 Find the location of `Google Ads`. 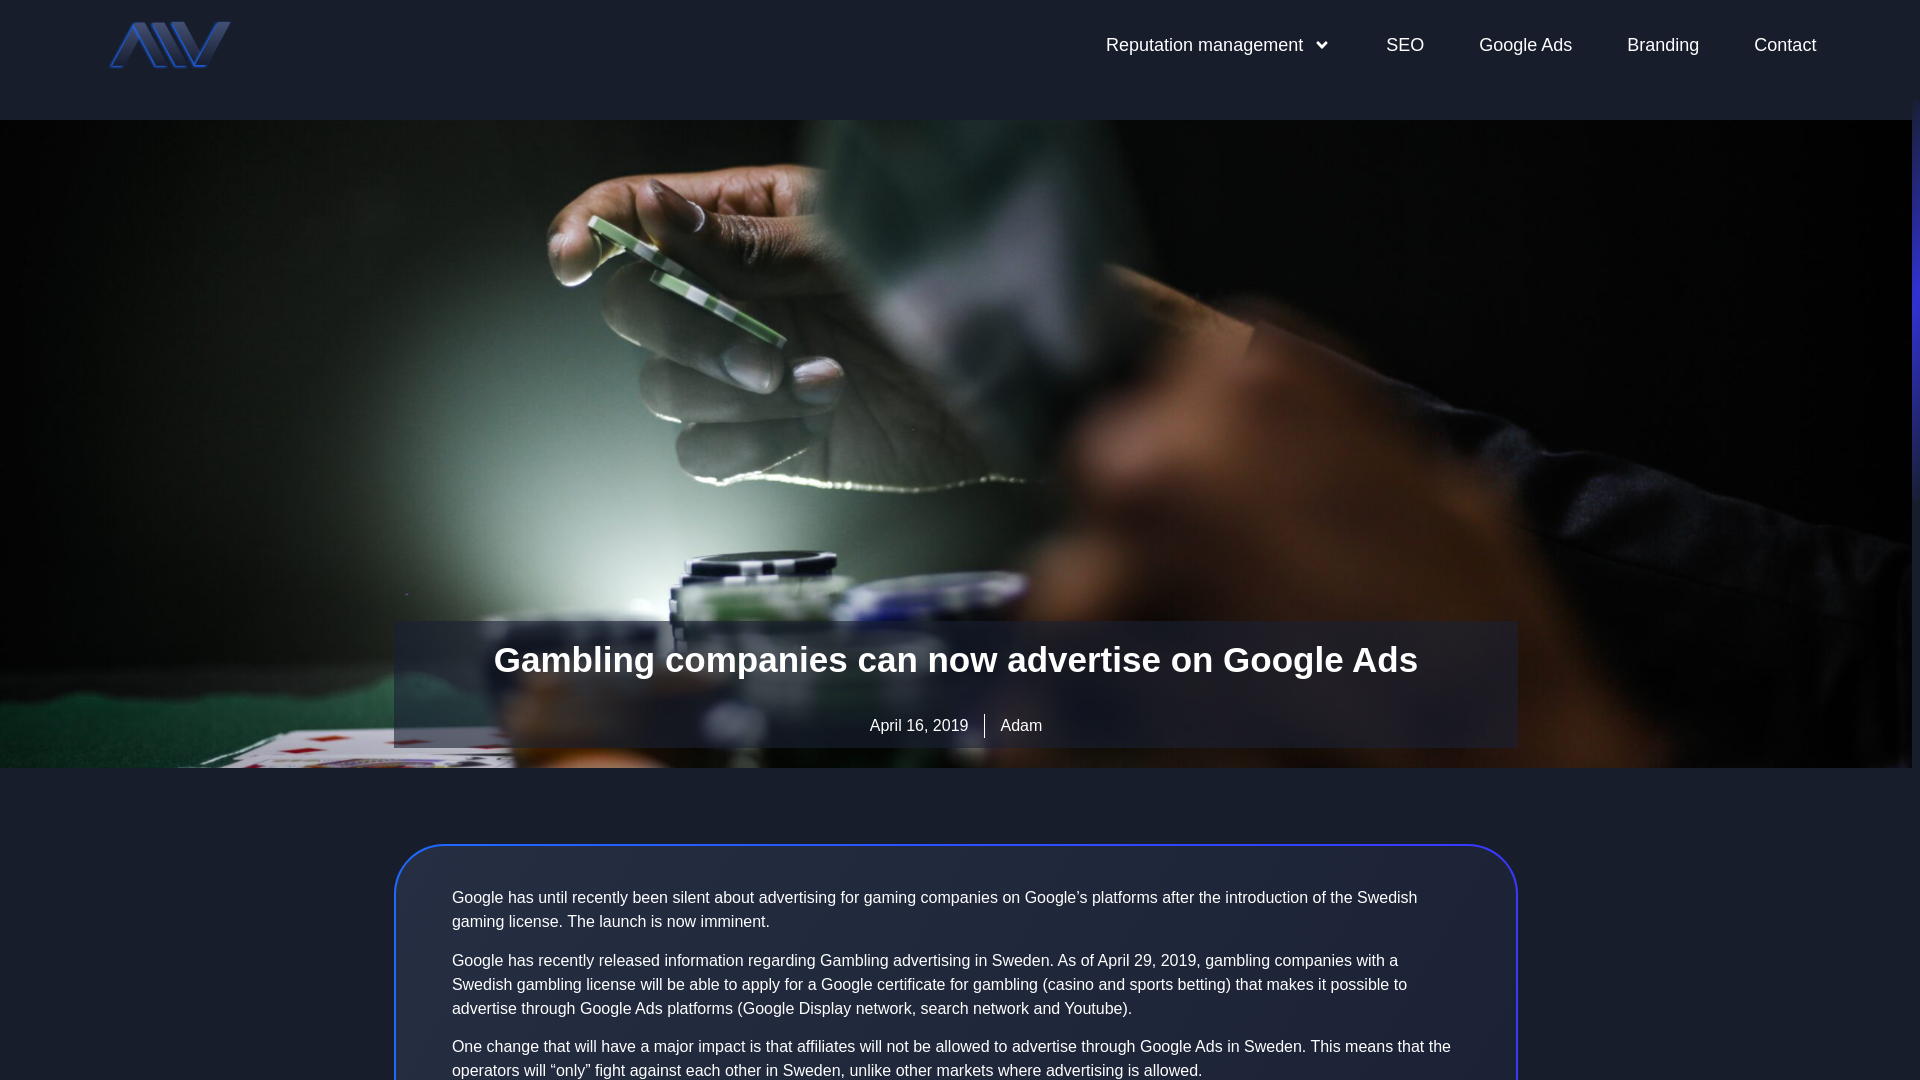

Google Ads is located at coordinates (1525, 45).